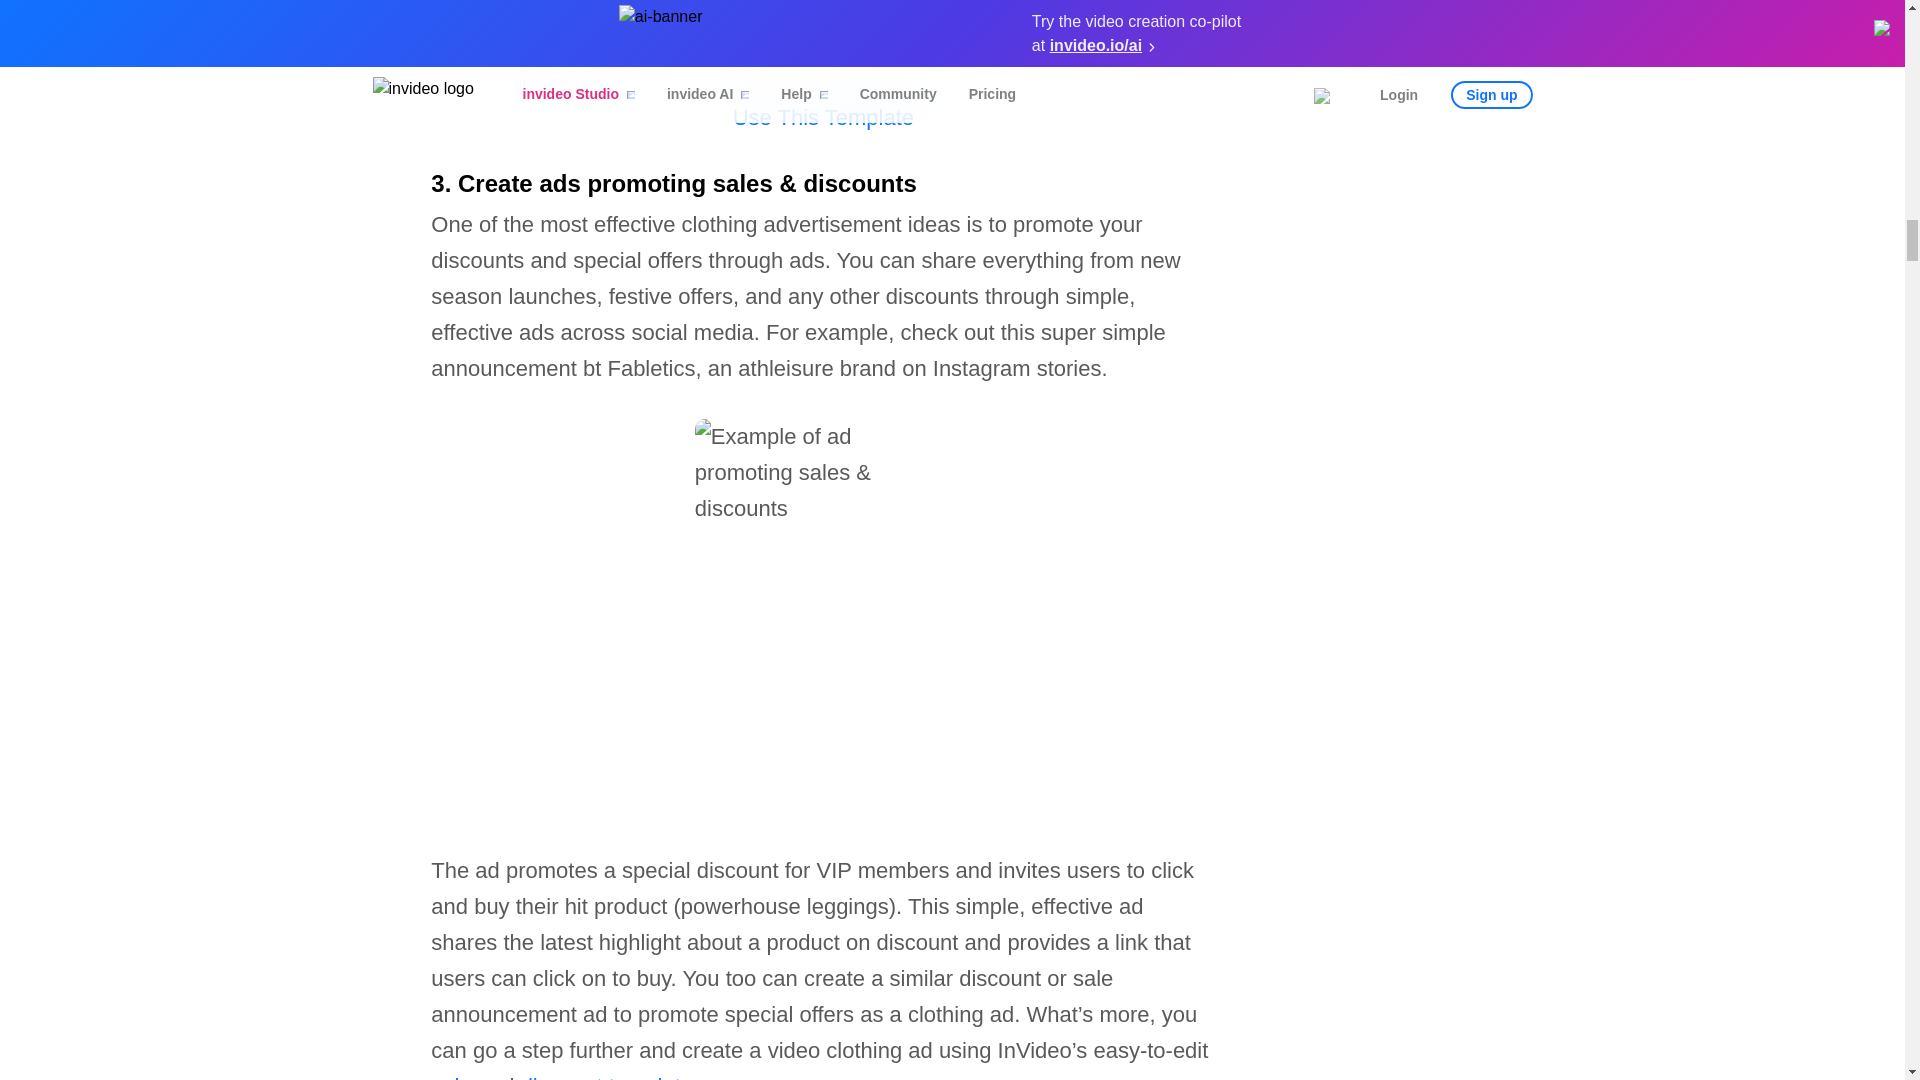 The image size is (1920, 1080). Describe the element at coordinates (450, 1076) in the screenshot. I see `sale` at that location.